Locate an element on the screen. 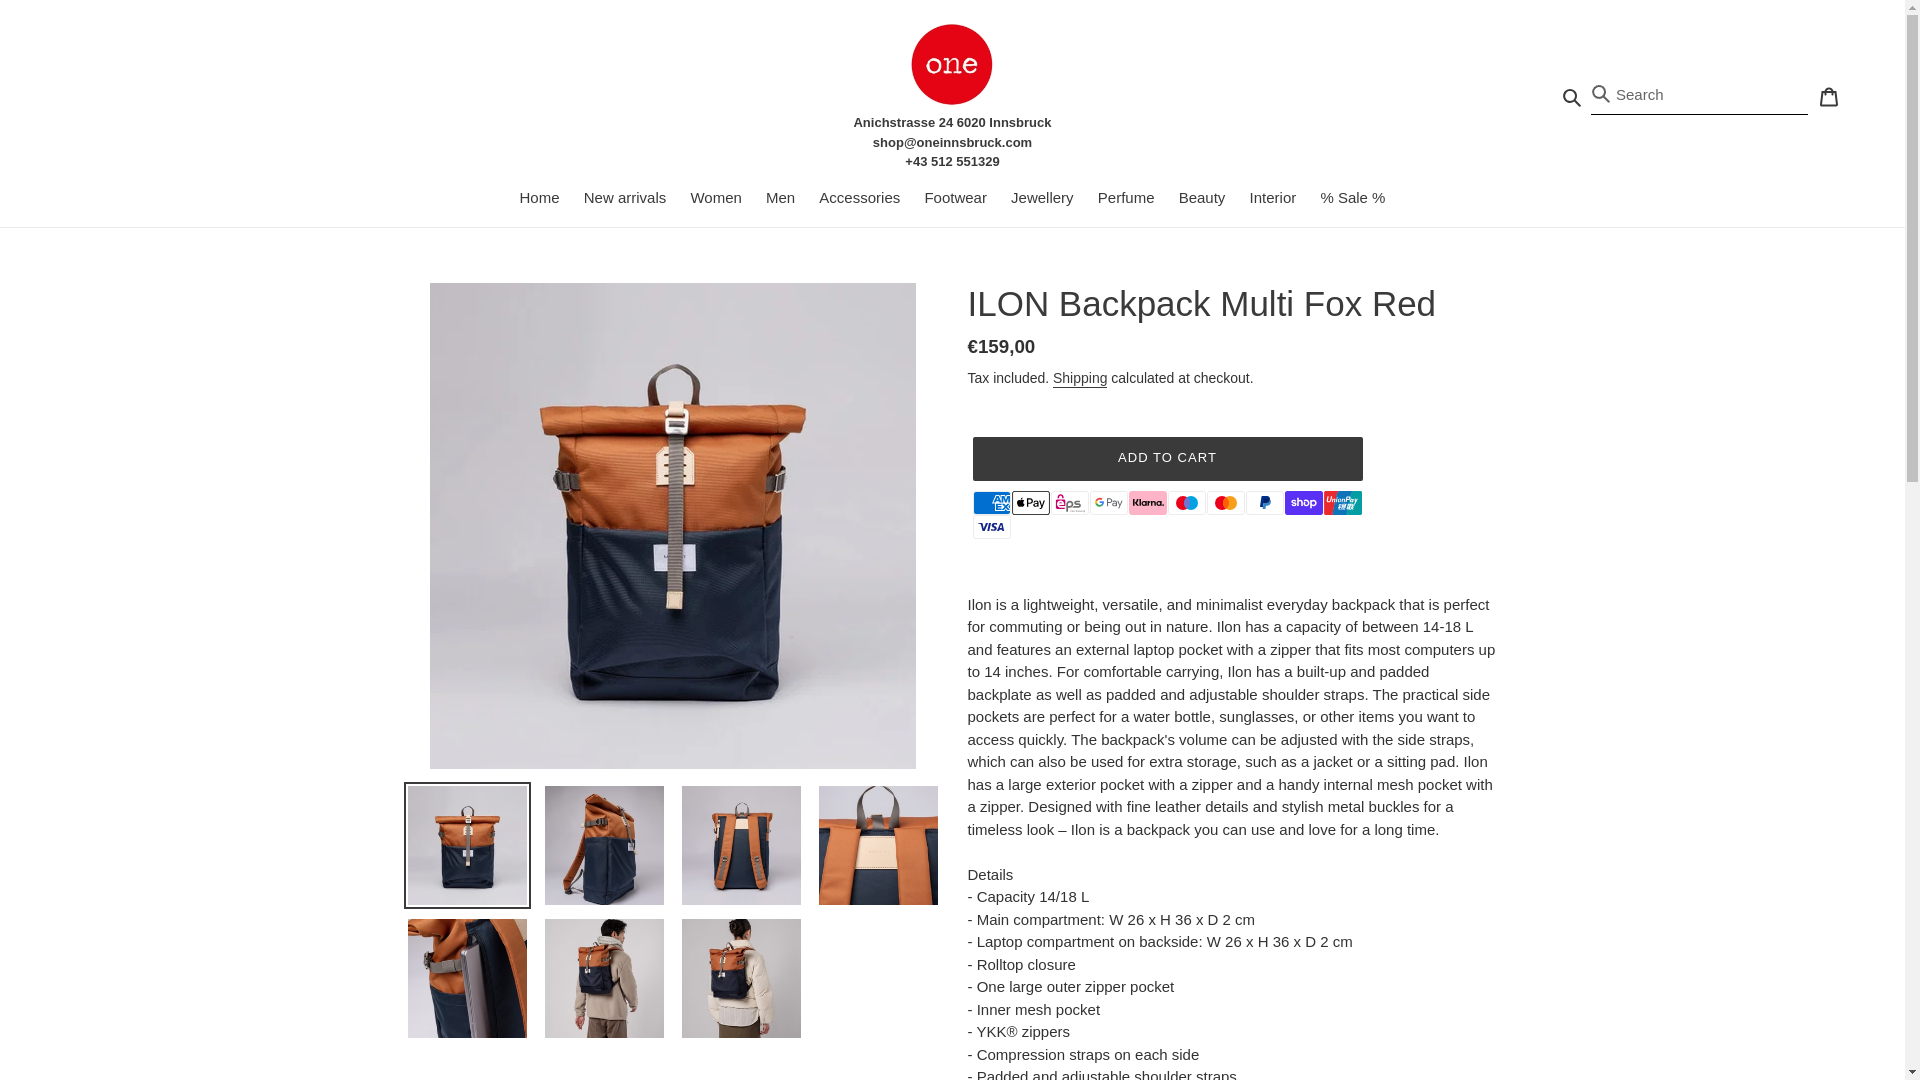 The image size is (1920, 1080). Search is located at coordinates (1573, 96).